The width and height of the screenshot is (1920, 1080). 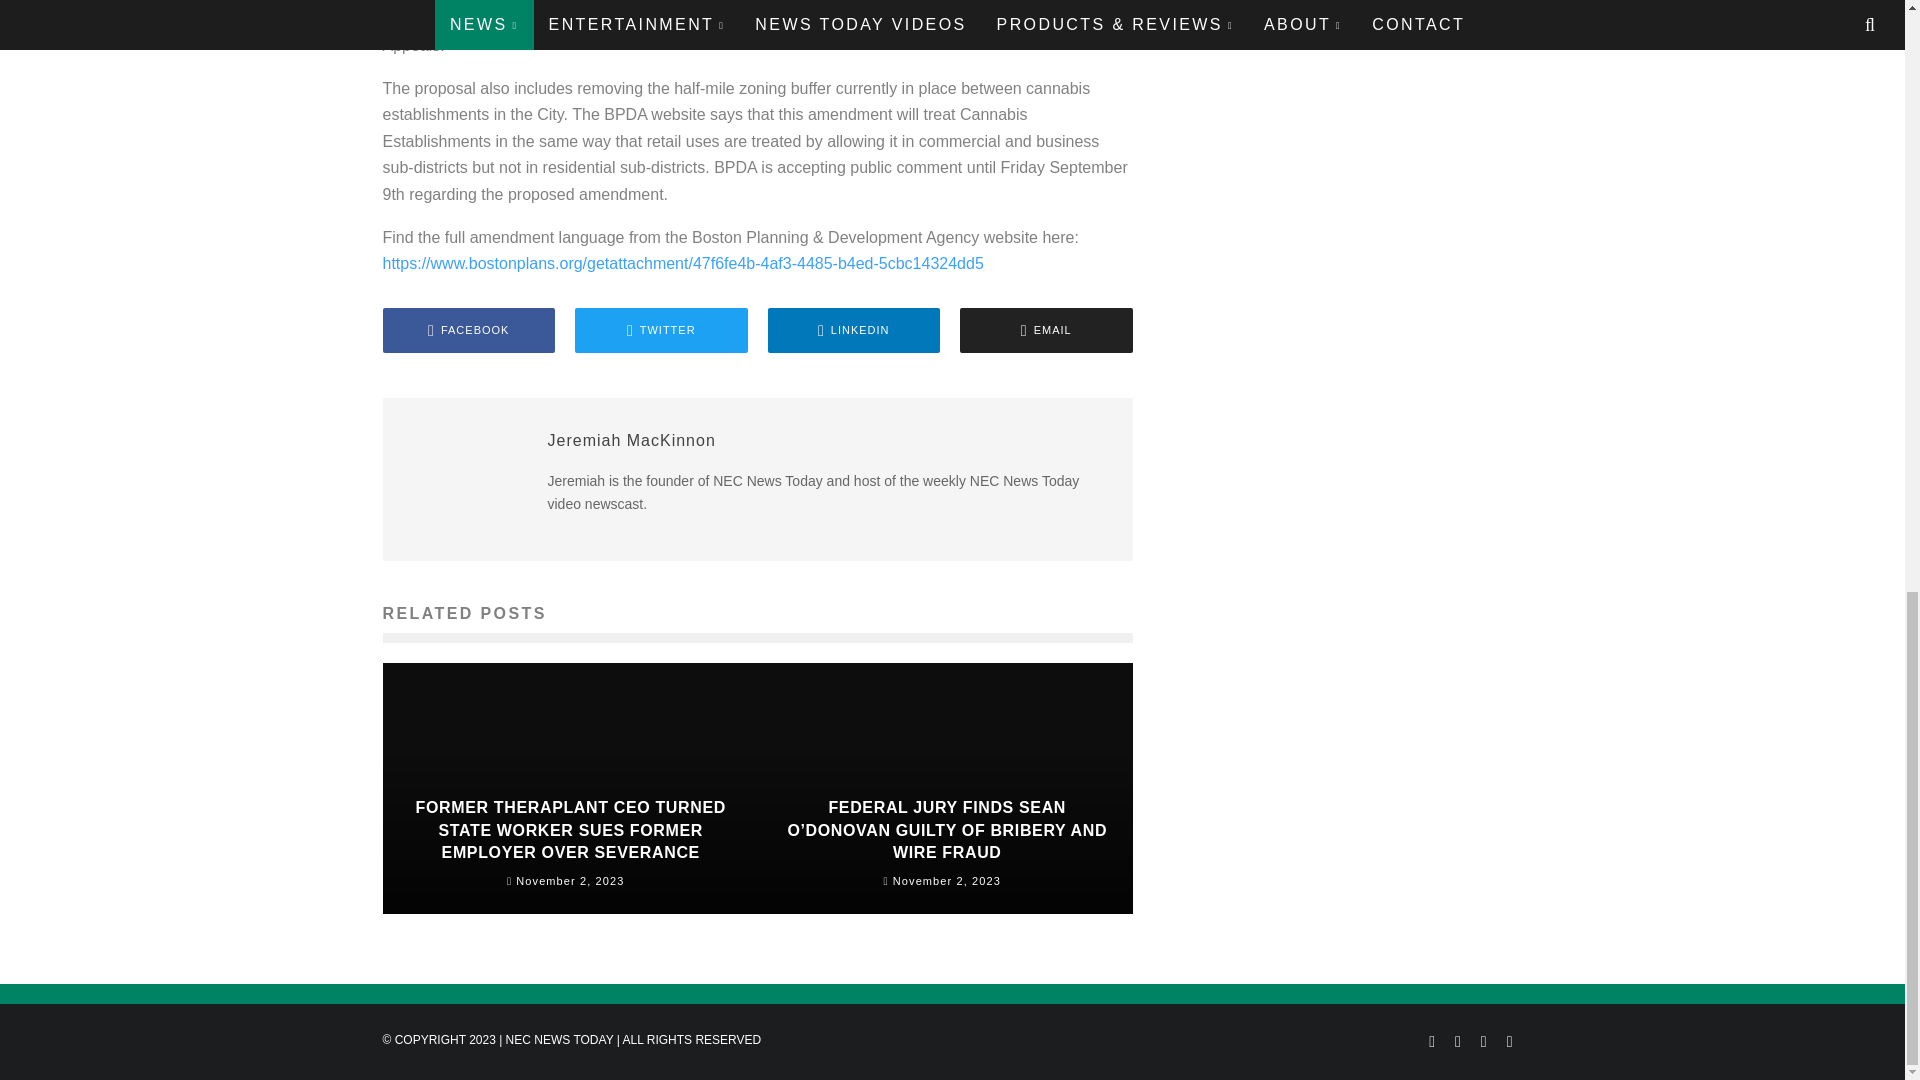 What do you see at coordinates (854, 330) in the screenshot?
I see `LINKEDIN` at bounding box center [854, 330].